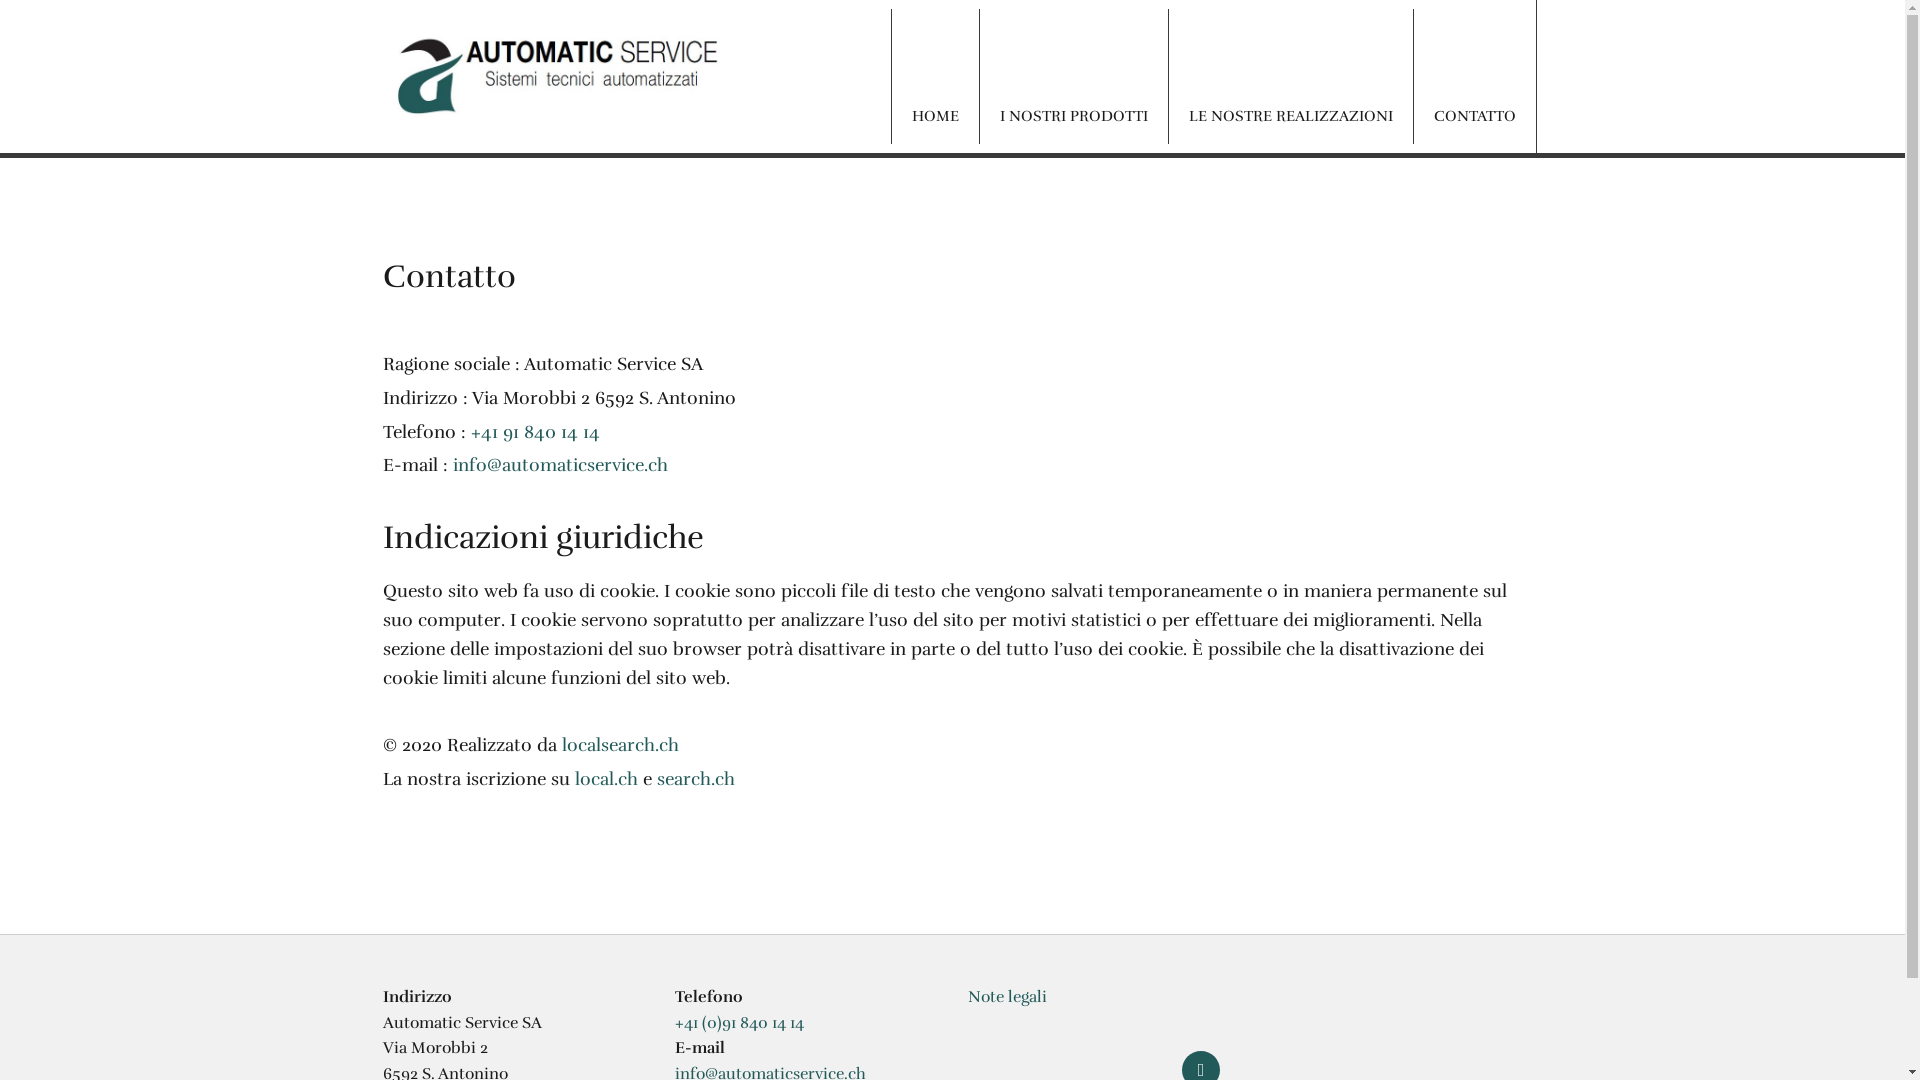  Describe the element at coordinates (935, 77) in the screenshot. I see `HOME` at that location.